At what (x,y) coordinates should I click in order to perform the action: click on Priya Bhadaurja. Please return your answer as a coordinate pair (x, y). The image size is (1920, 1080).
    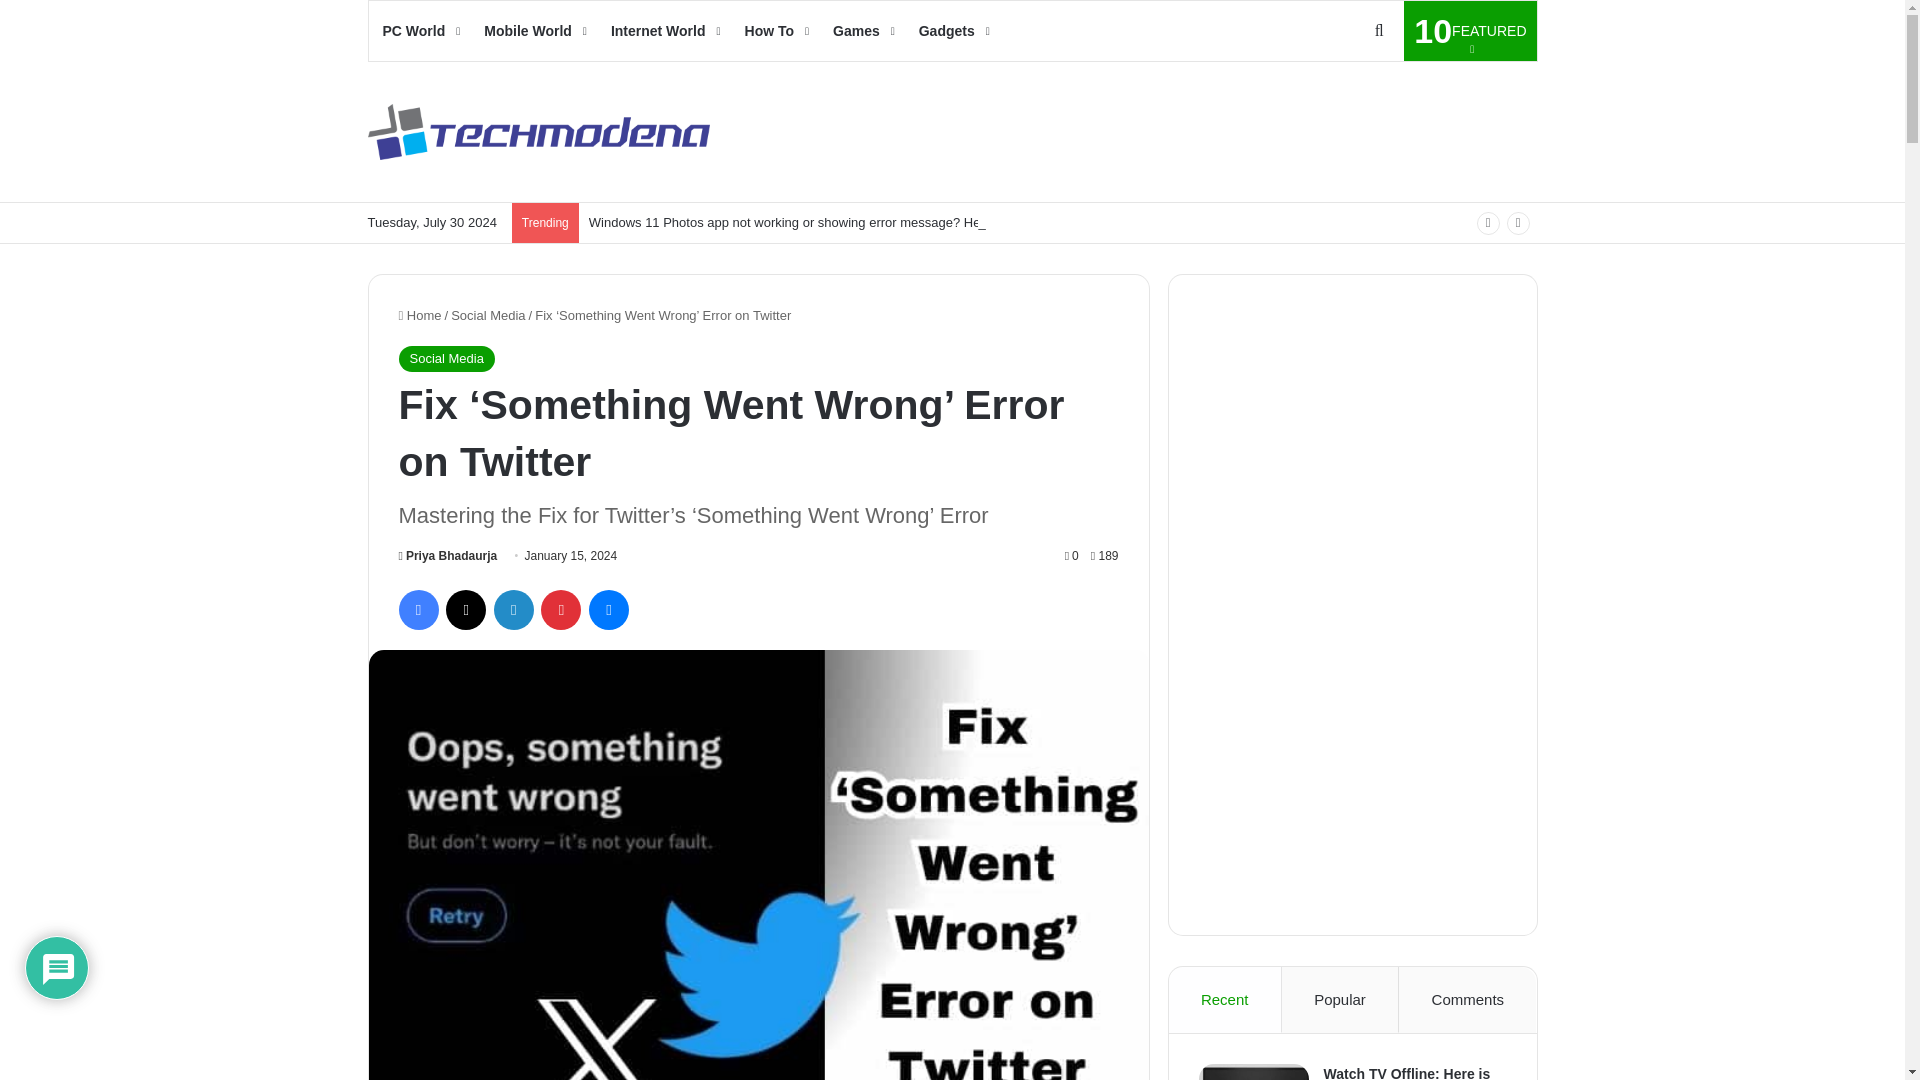
    Looking at the image, I should click on (447, 555).